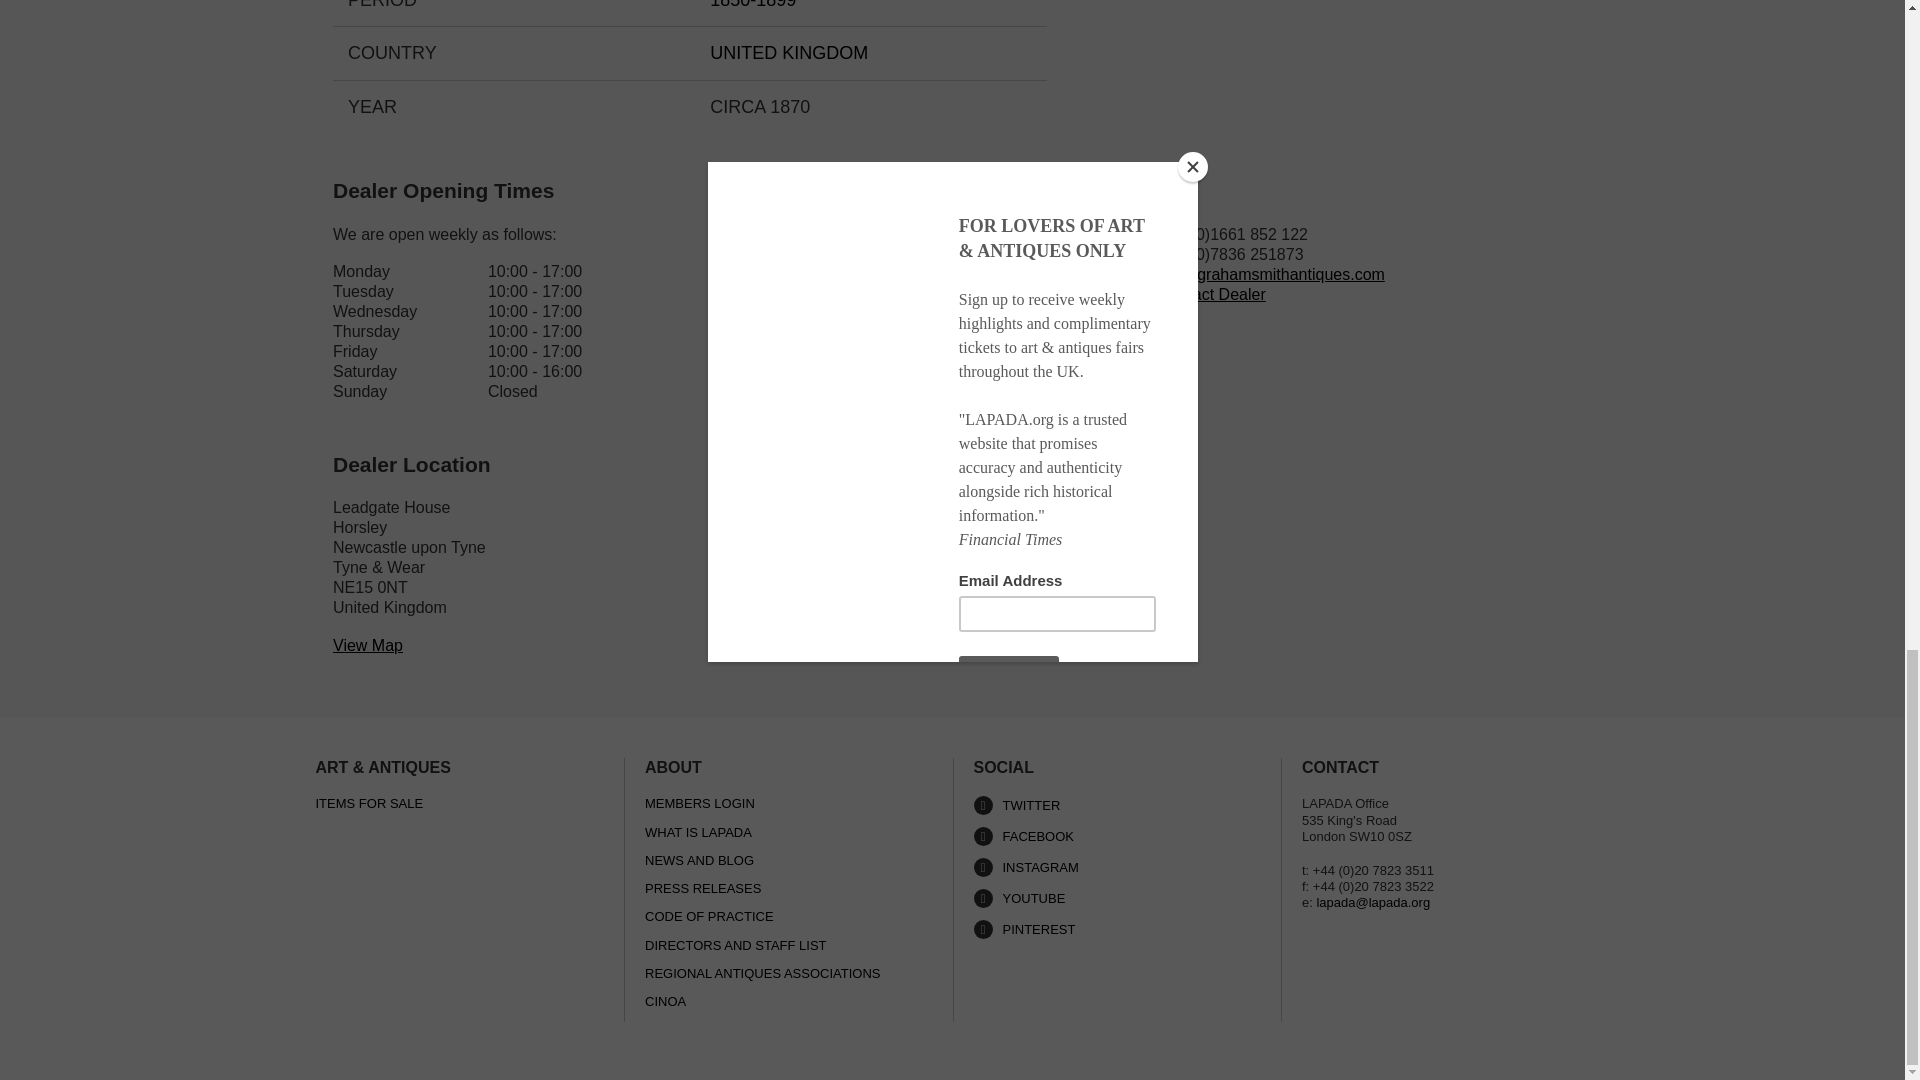 The width and height of the screenshot is (1920, 1080). Describe the element at coordinates (1117, 898) in the screenshot. I see `Learn more about LAPADA` at that location.